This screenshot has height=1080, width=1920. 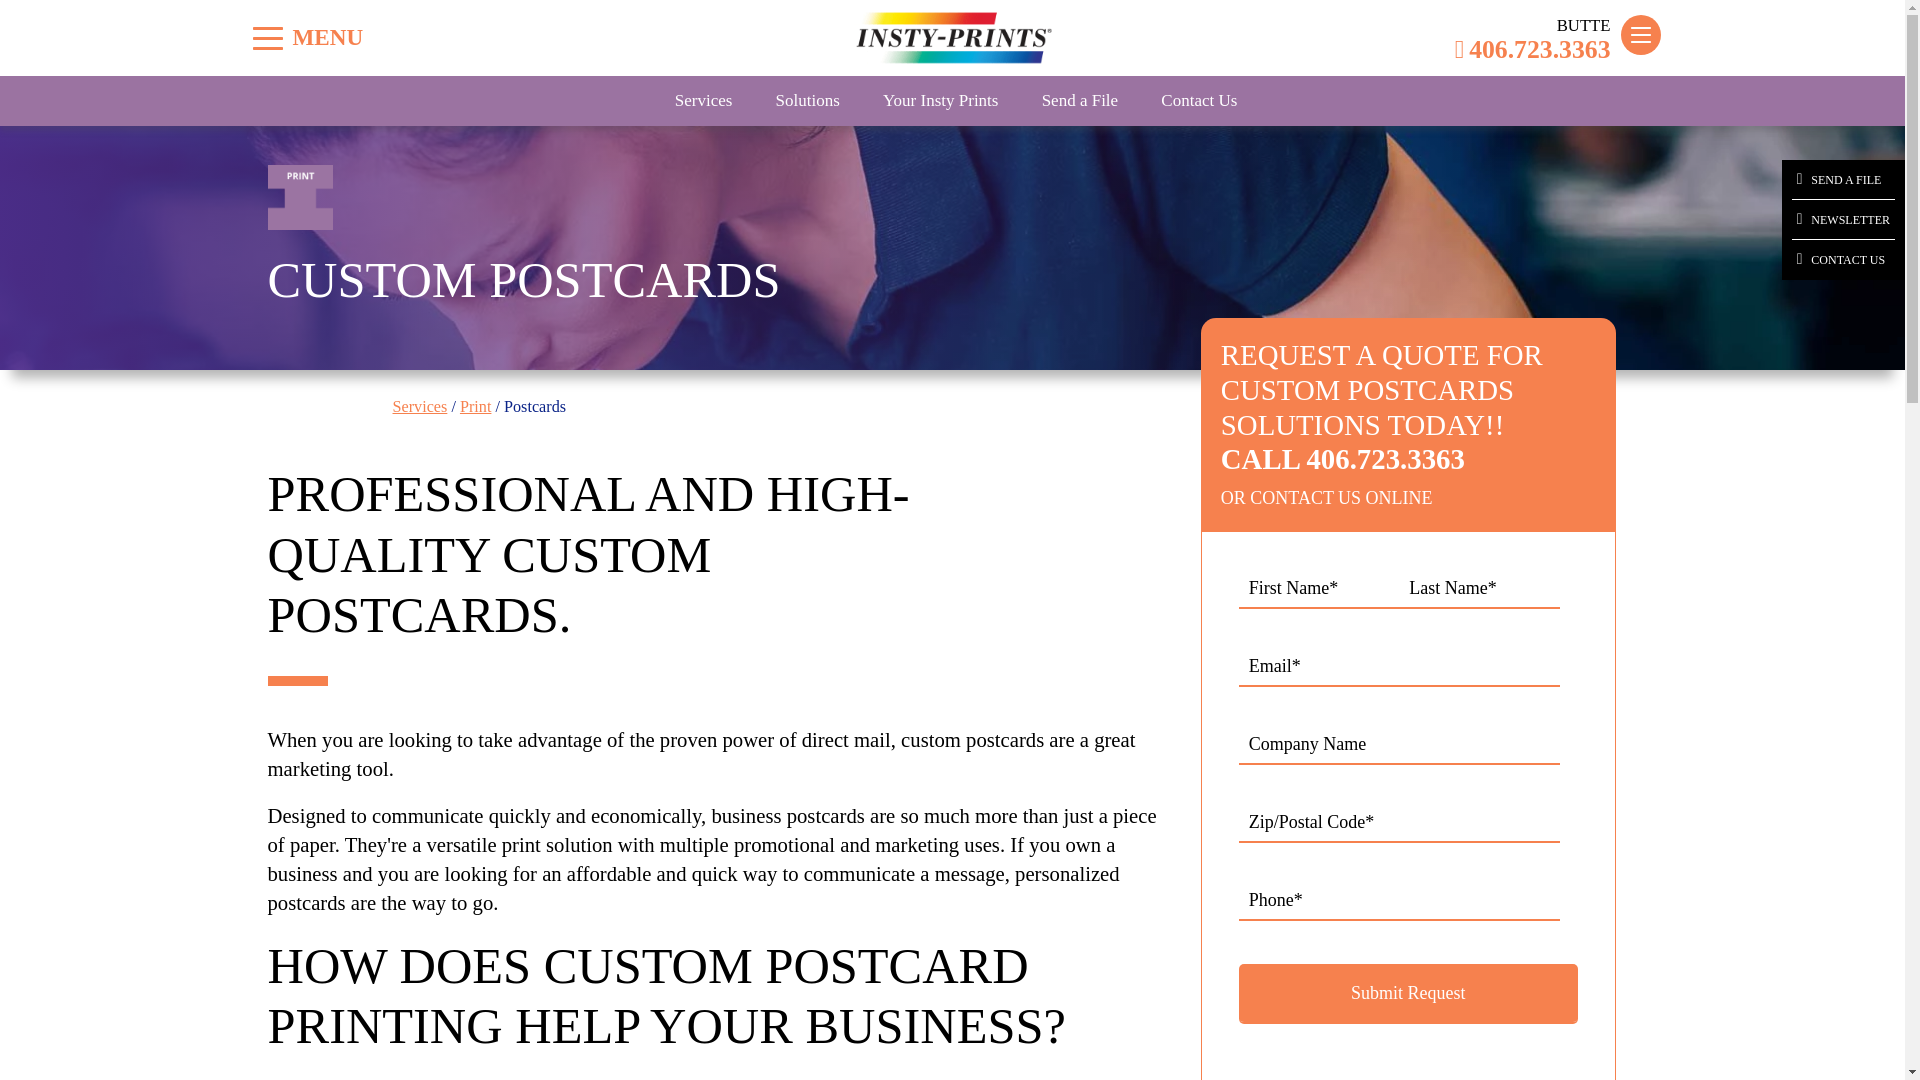 What do you see at coordinates (1198, 100) in the screenshot?
I see `Contact Us` at bounding box center [1198, 100].